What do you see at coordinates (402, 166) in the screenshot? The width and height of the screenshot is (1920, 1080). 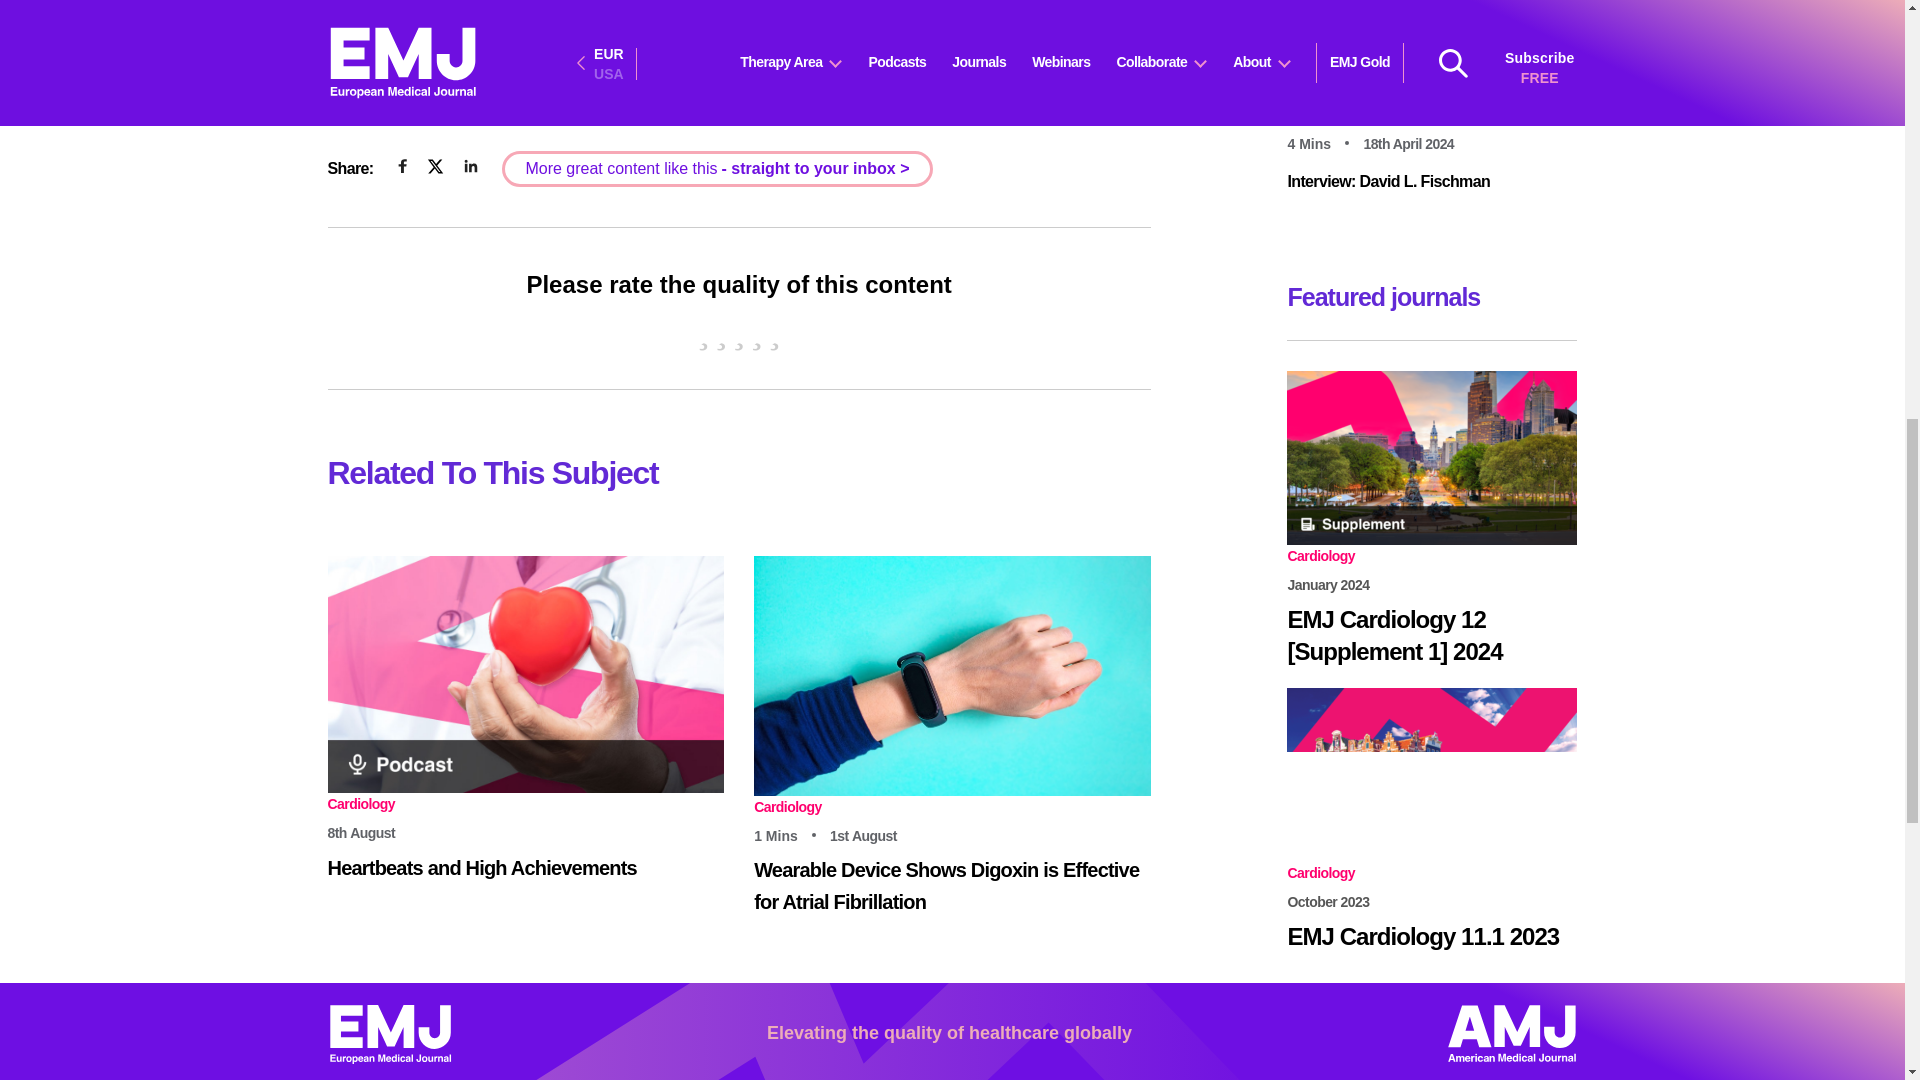 I see `Share to Facebook` at bounding box center [402, 166].